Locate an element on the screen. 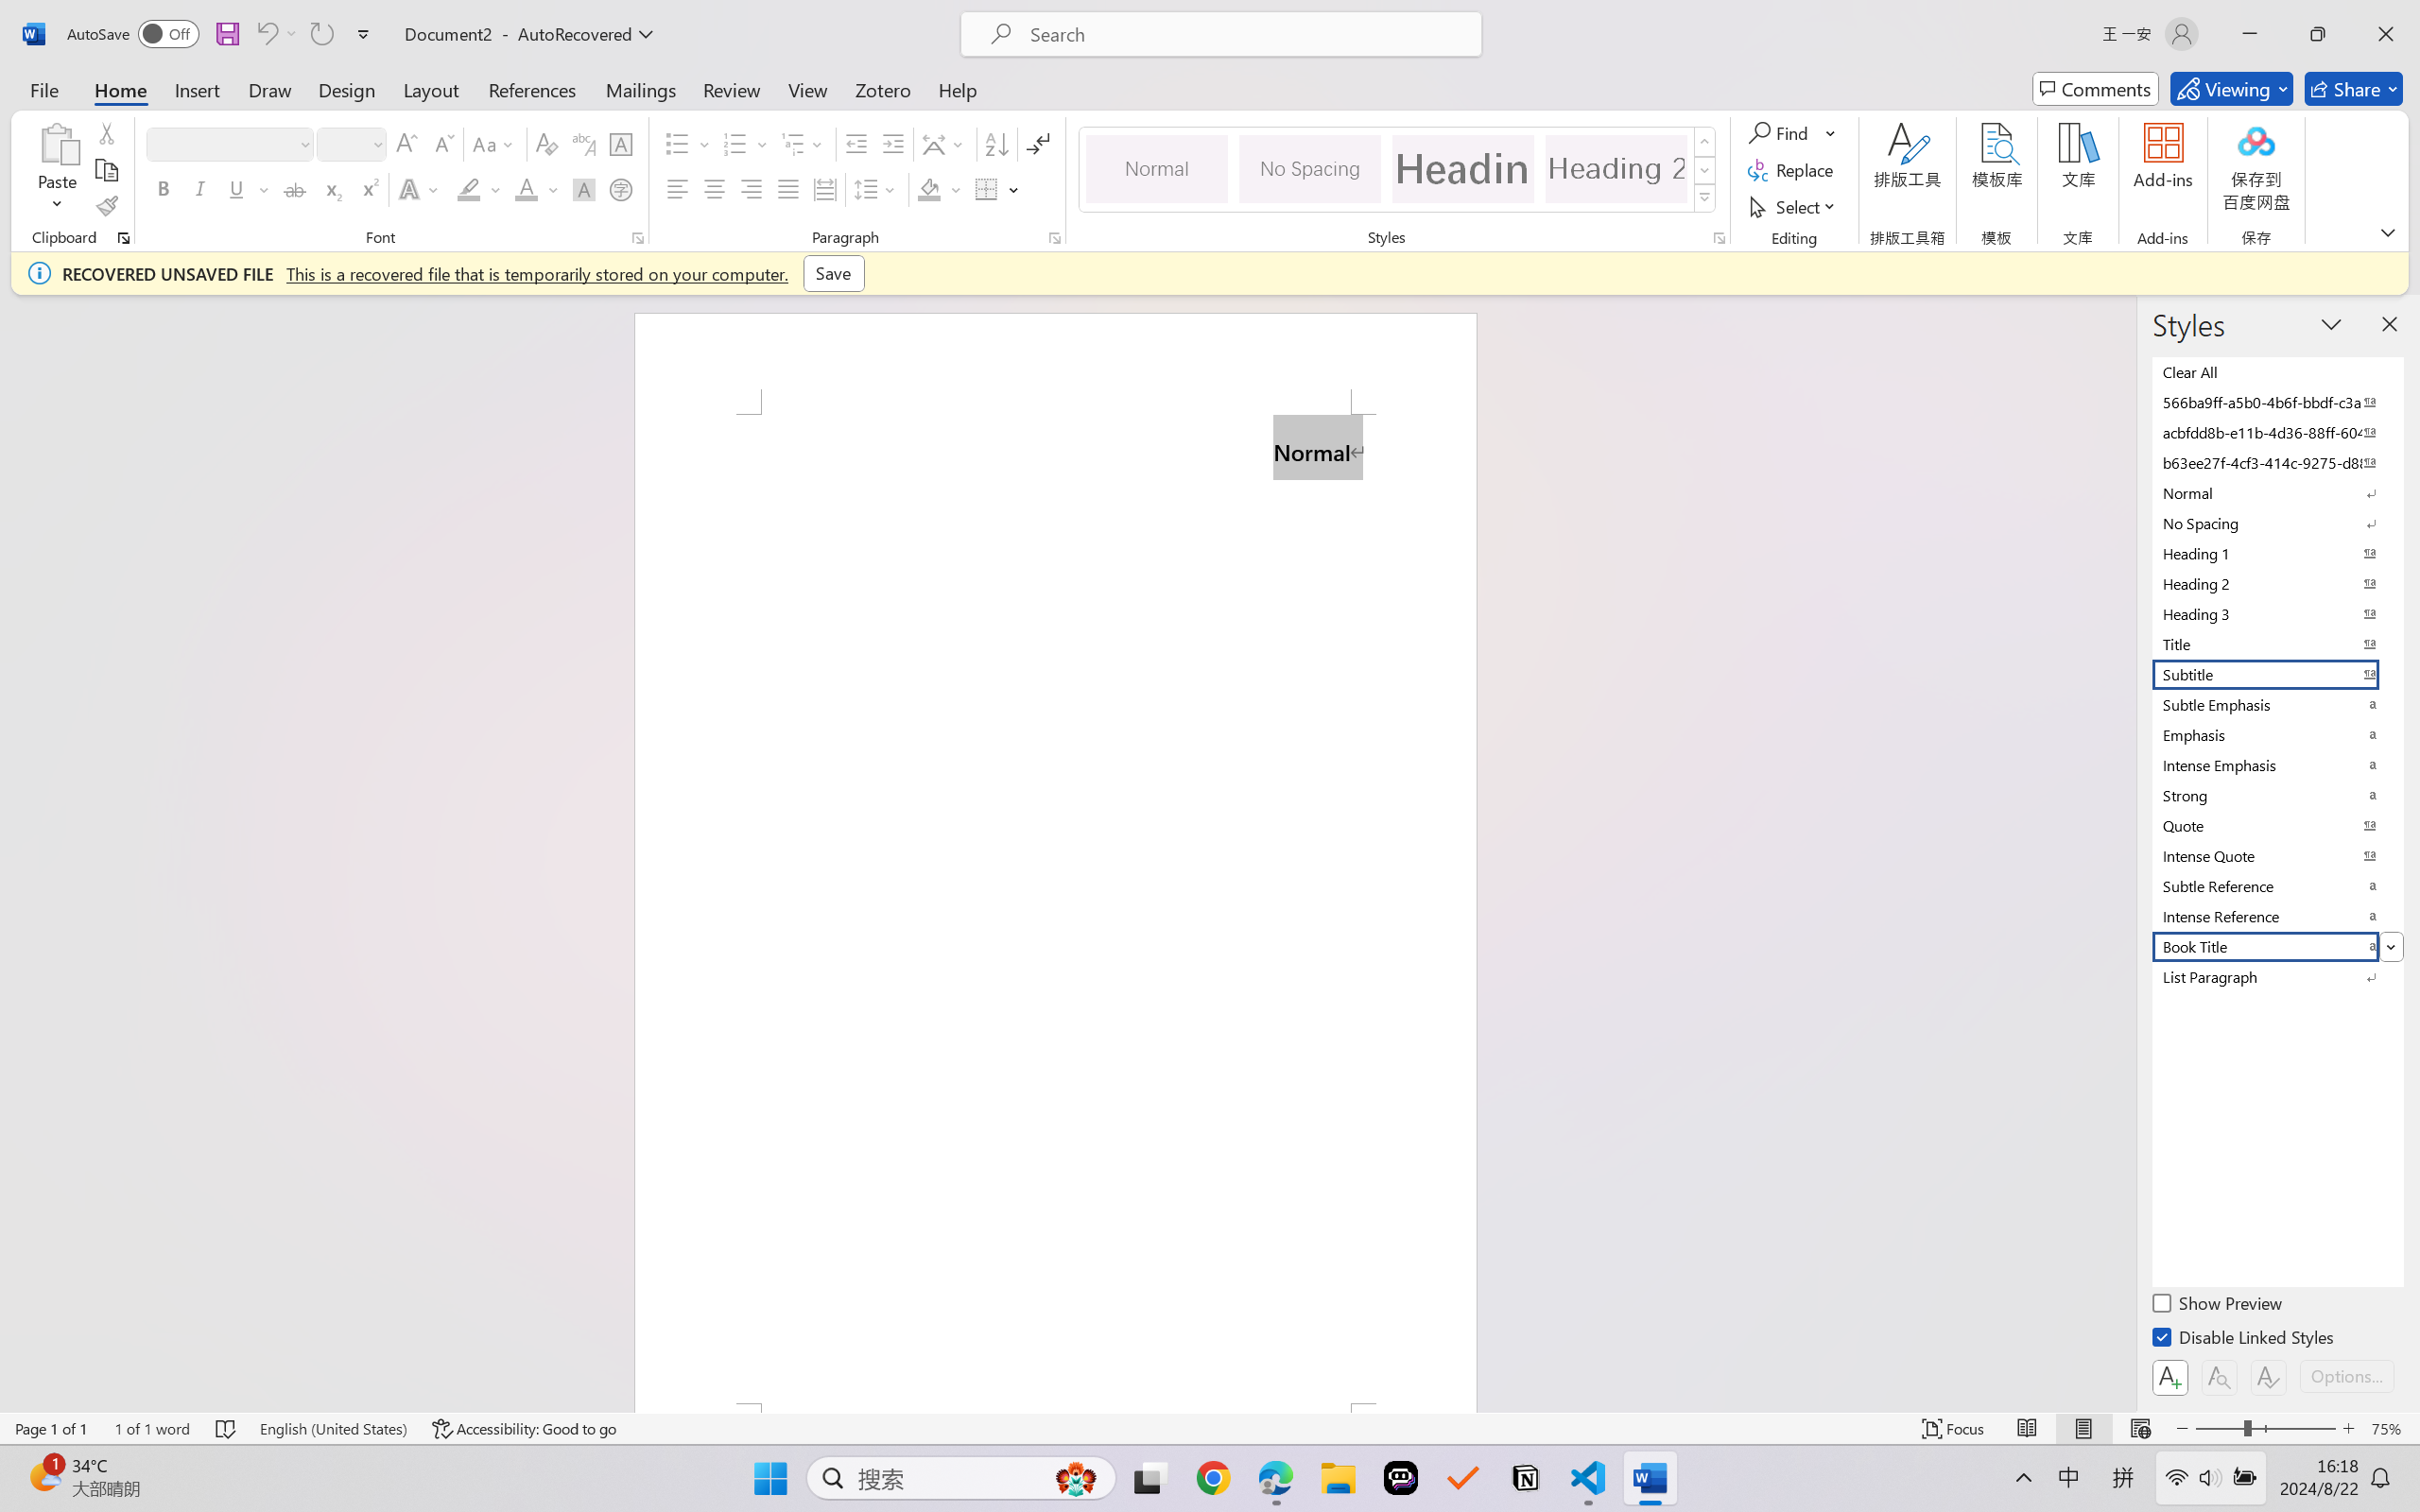 This screenshot has width=2420, height=1512. Strong is located at coordinates (2276, 795).